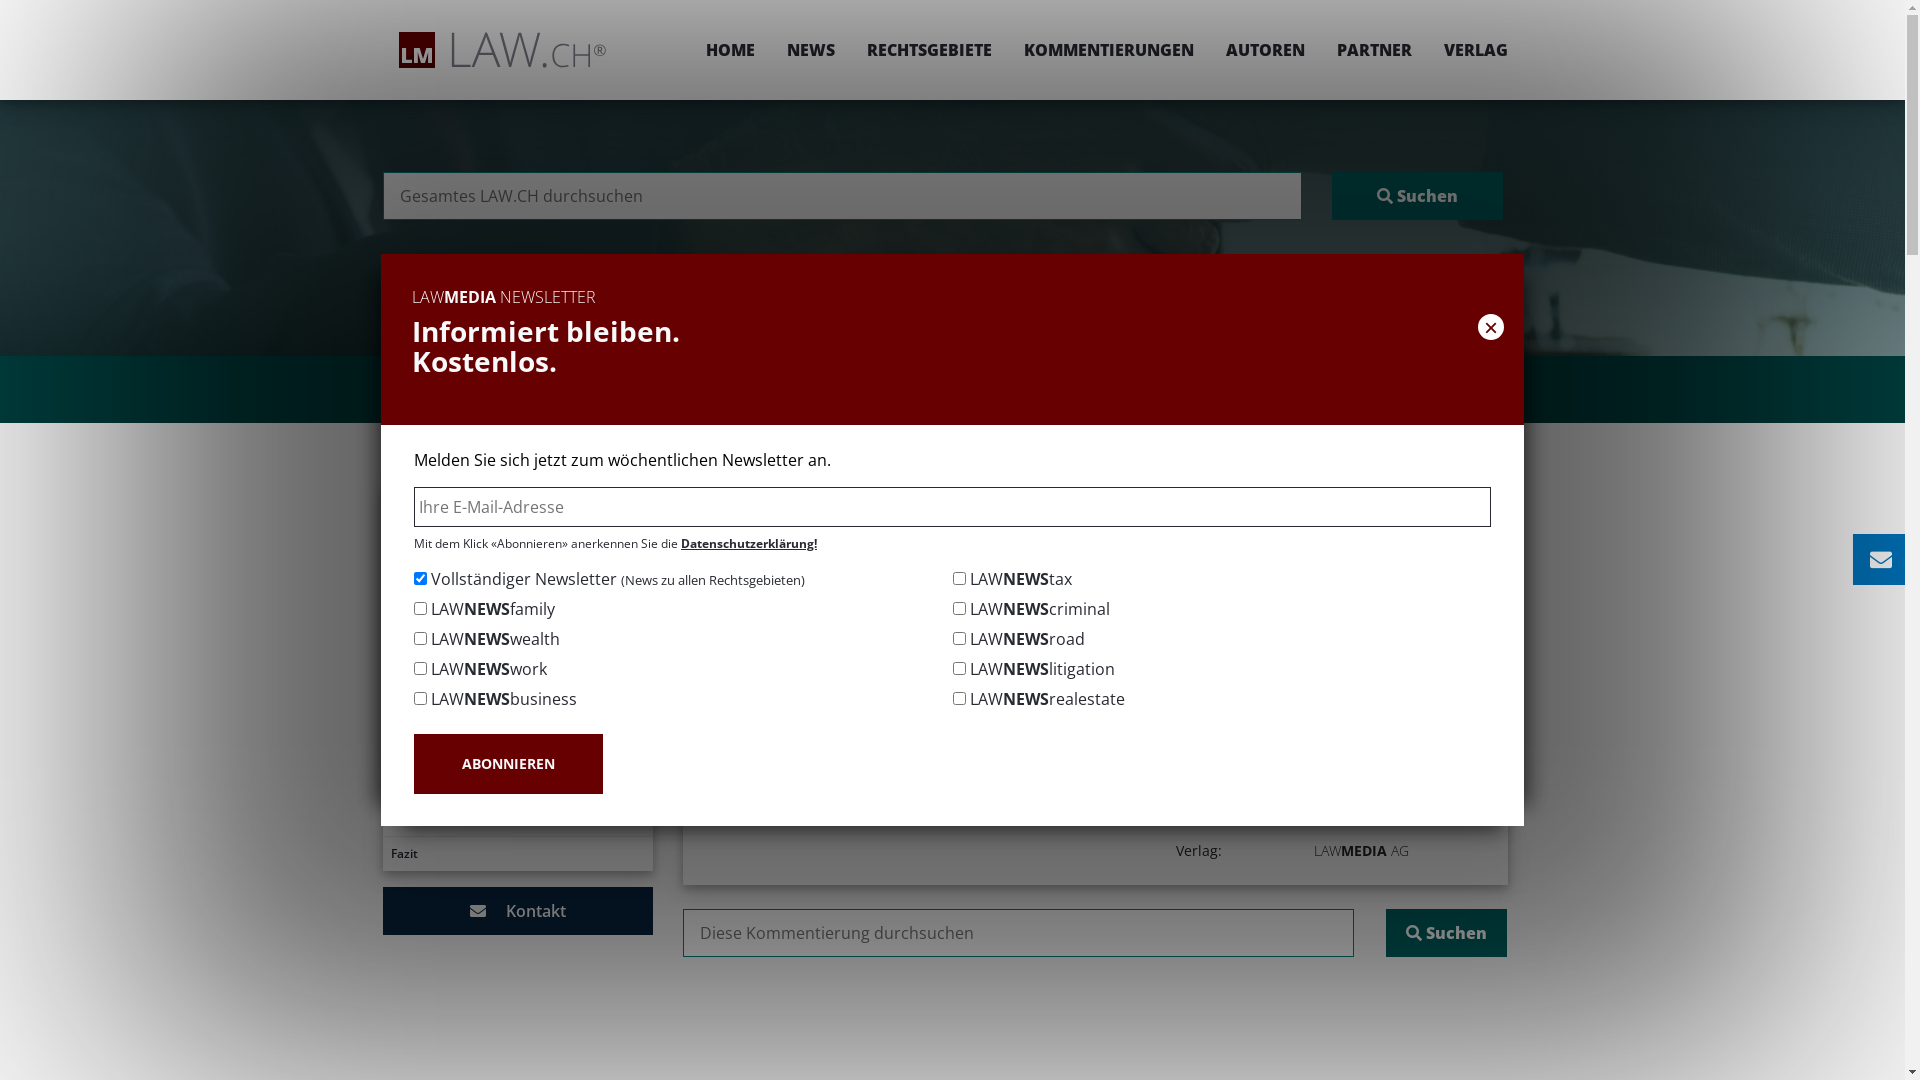  What do you see at coordinates (517, 714) in the screenshot?
I see `bei Abfall` at bounding box center [517, 714].